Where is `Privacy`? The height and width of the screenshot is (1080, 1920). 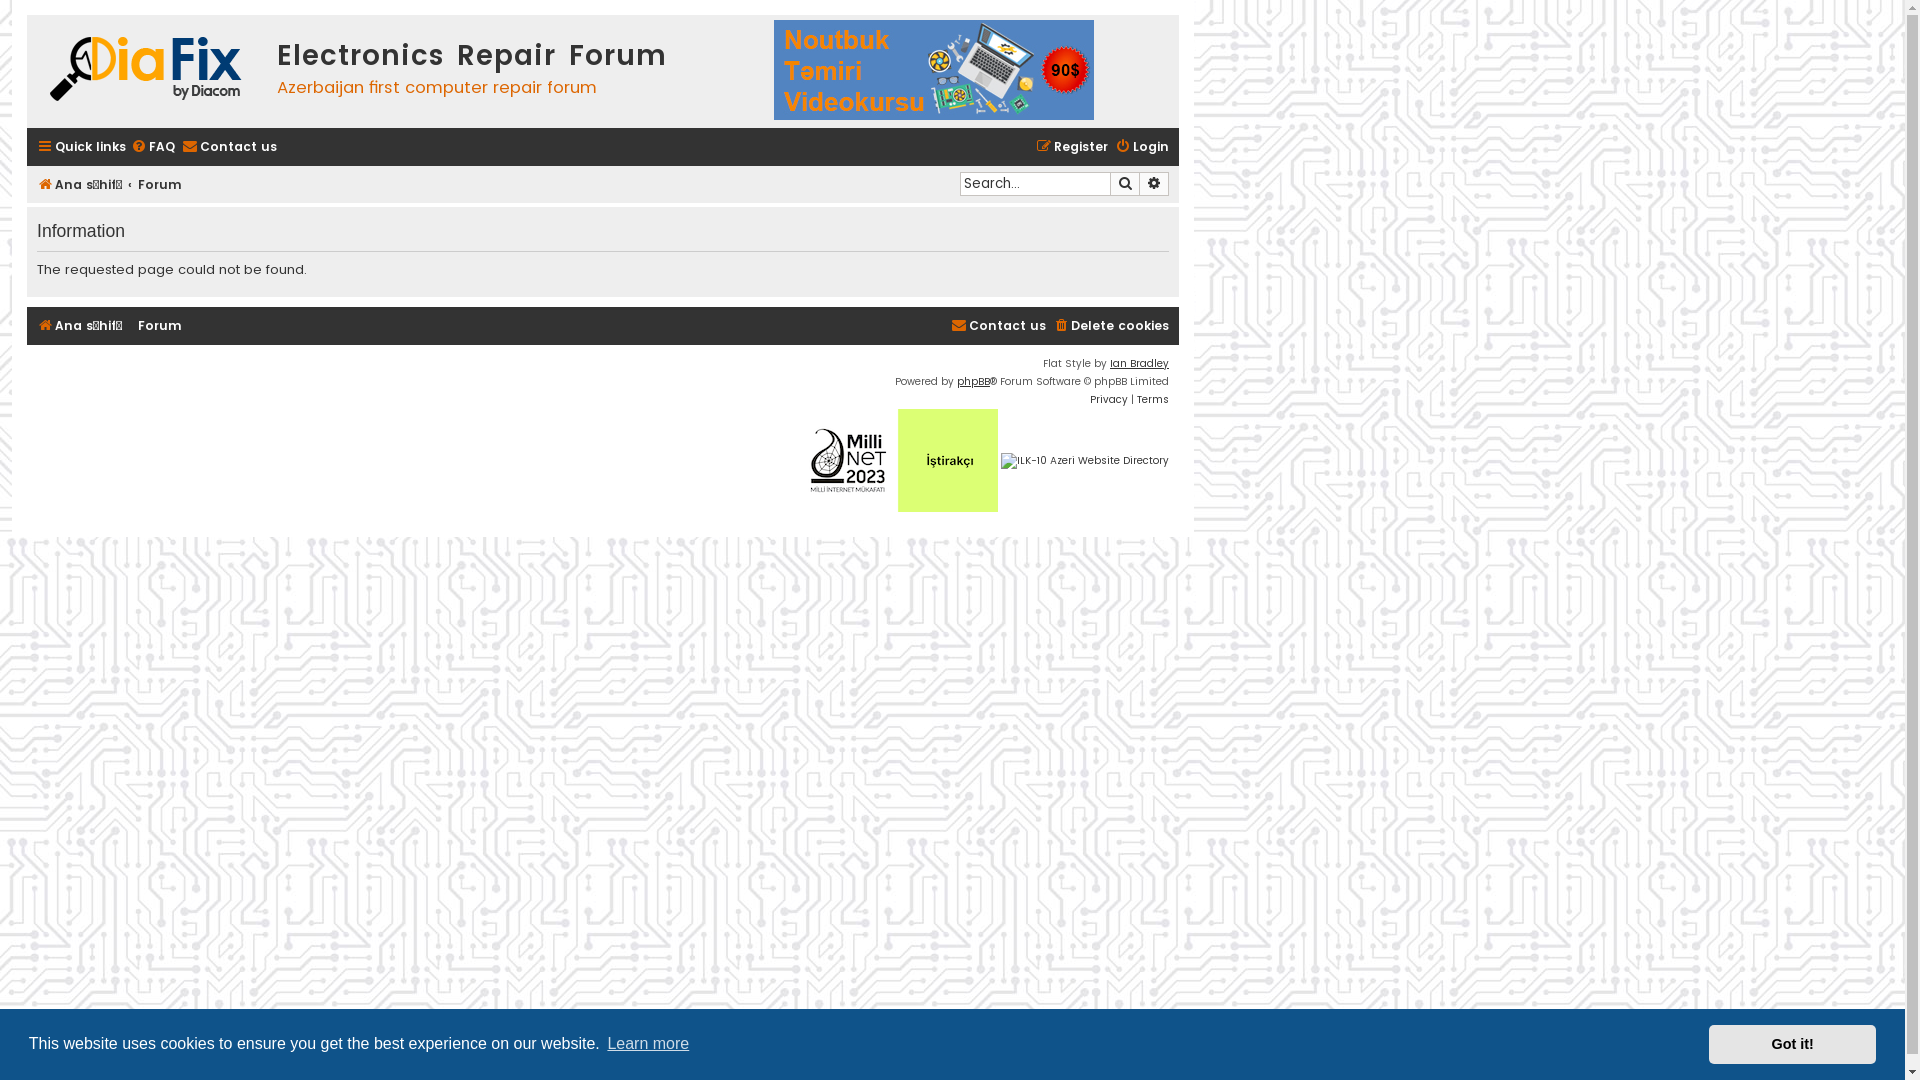 Privacy is located at coordinates (1109, 400).